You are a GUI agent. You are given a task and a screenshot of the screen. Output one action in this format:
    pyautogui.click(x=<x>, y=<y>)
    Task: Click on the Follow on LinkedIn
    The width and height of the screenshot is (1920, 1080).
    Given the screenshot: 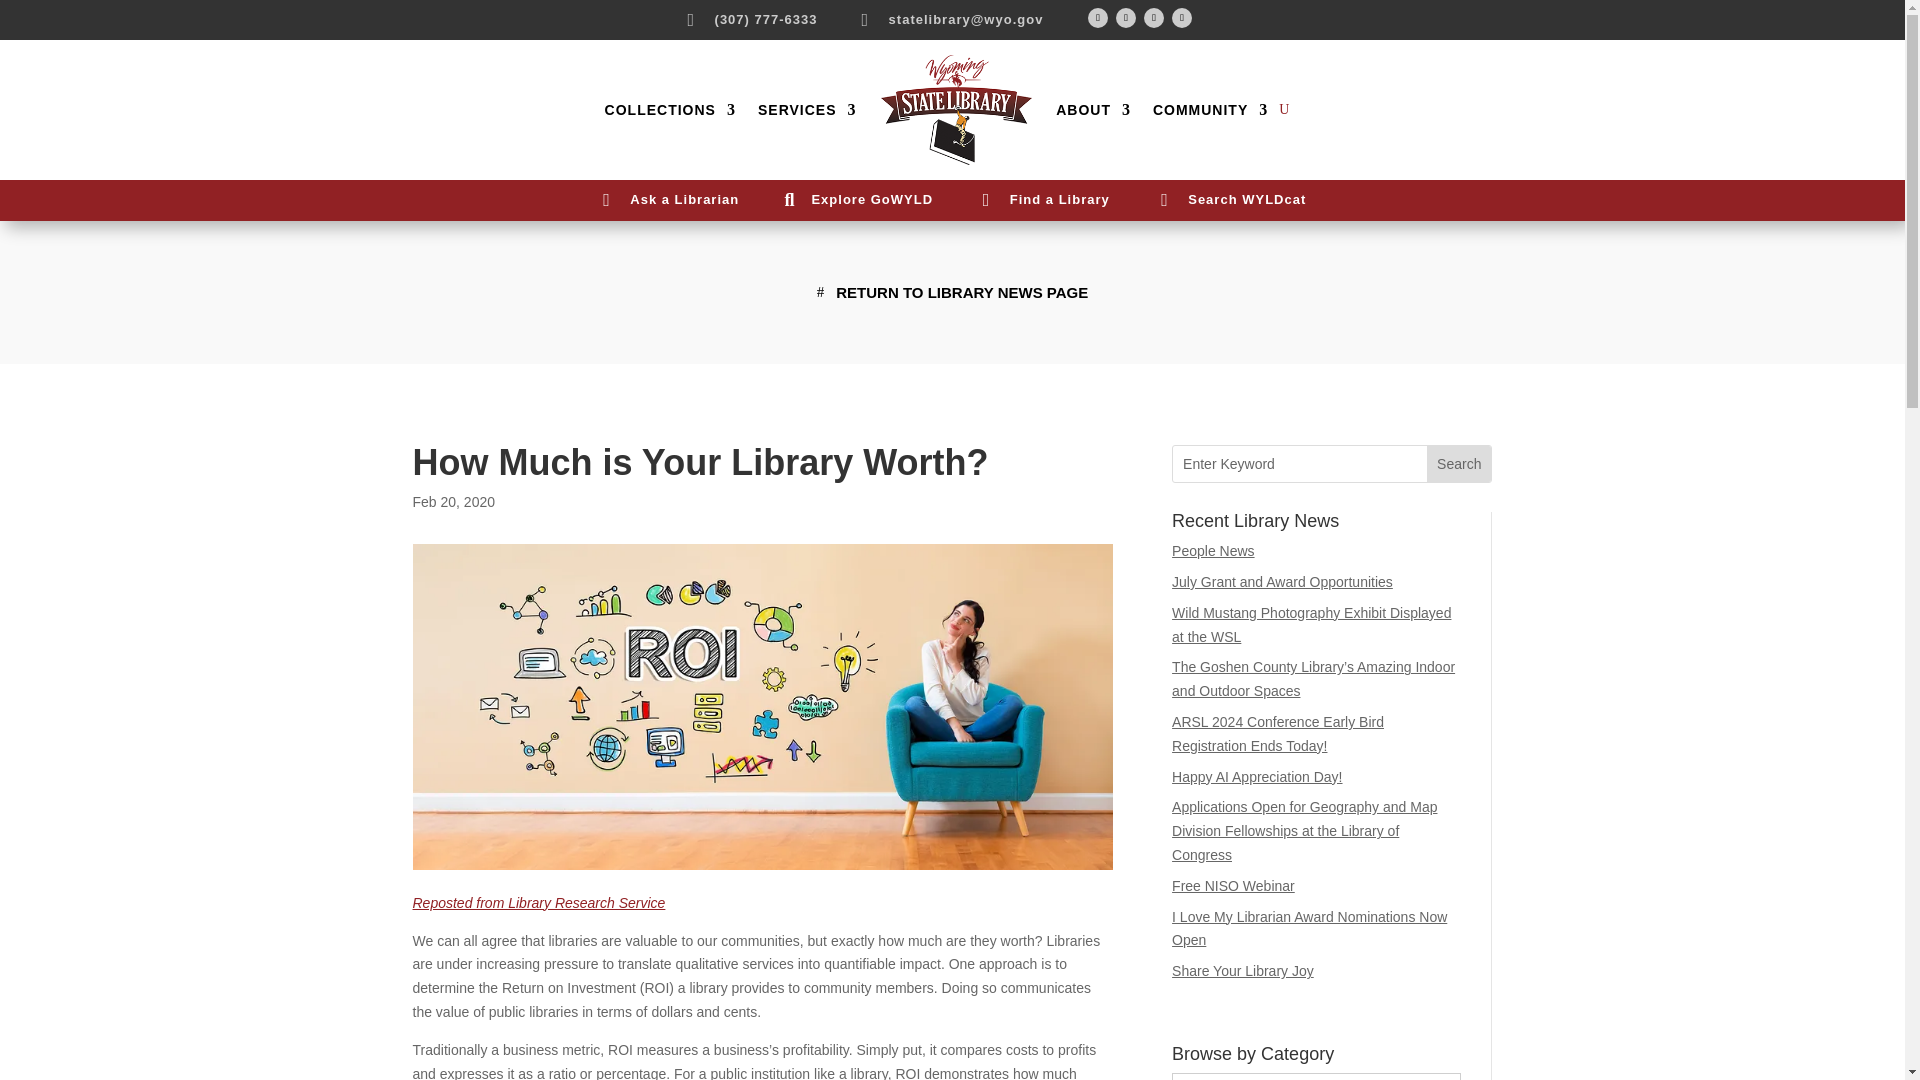 What is the action you would take?
    pyautogui.click(x=1182, y=18)
    